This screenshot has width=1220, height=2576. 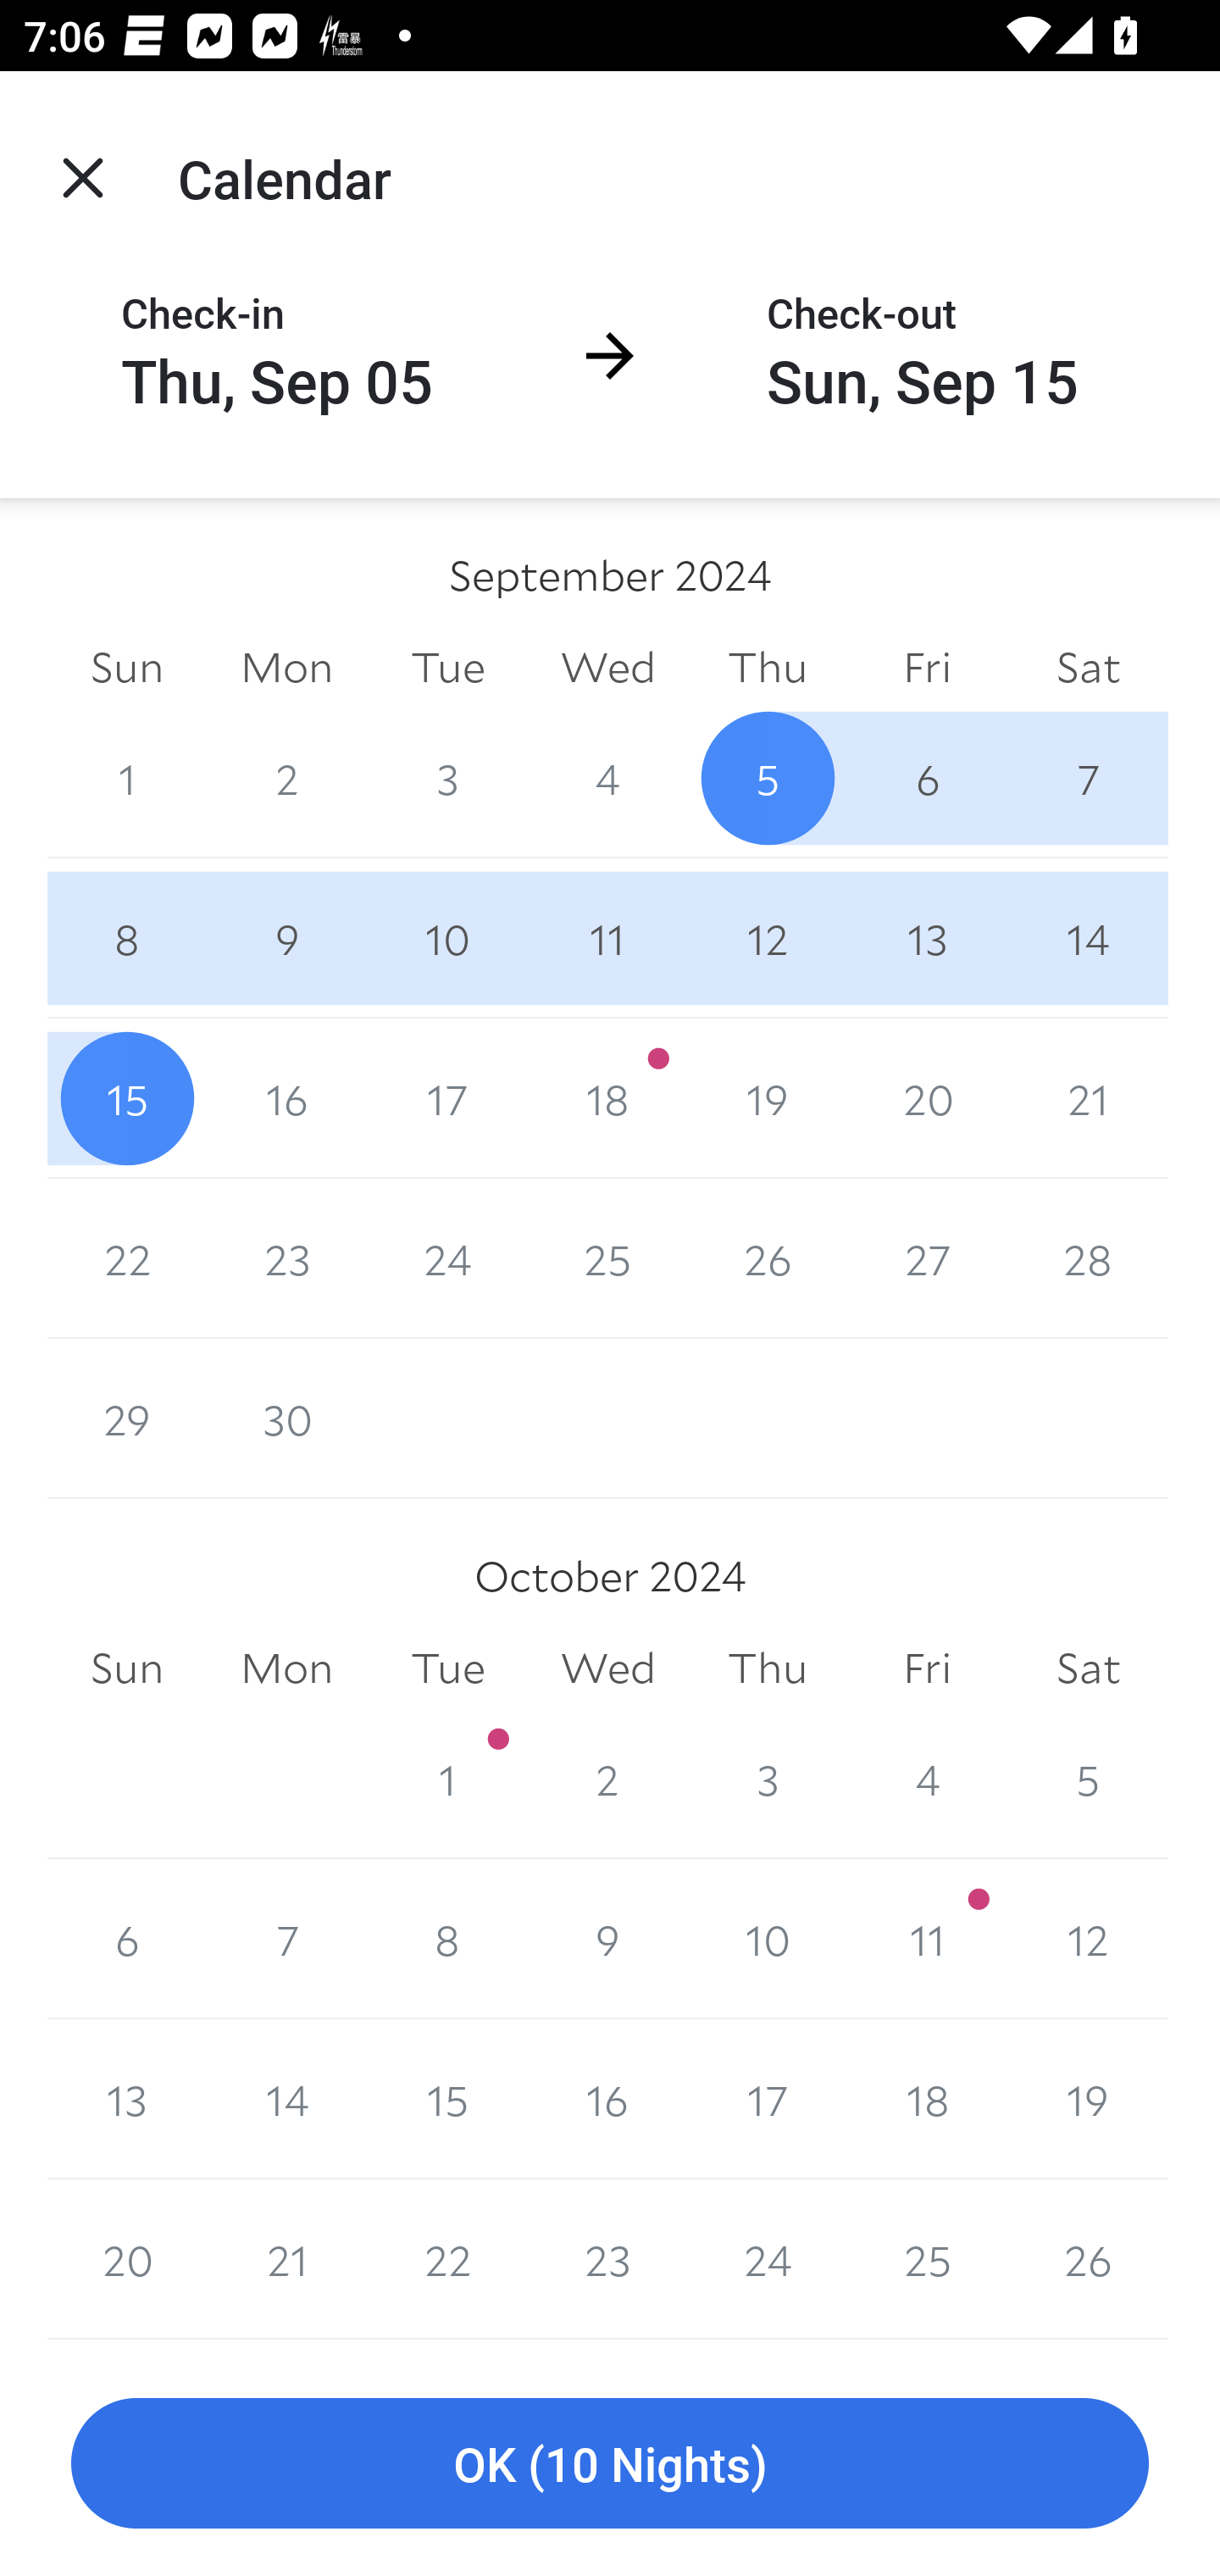 I want to click on 10 10 September 2024, so click(x=447, y=937).